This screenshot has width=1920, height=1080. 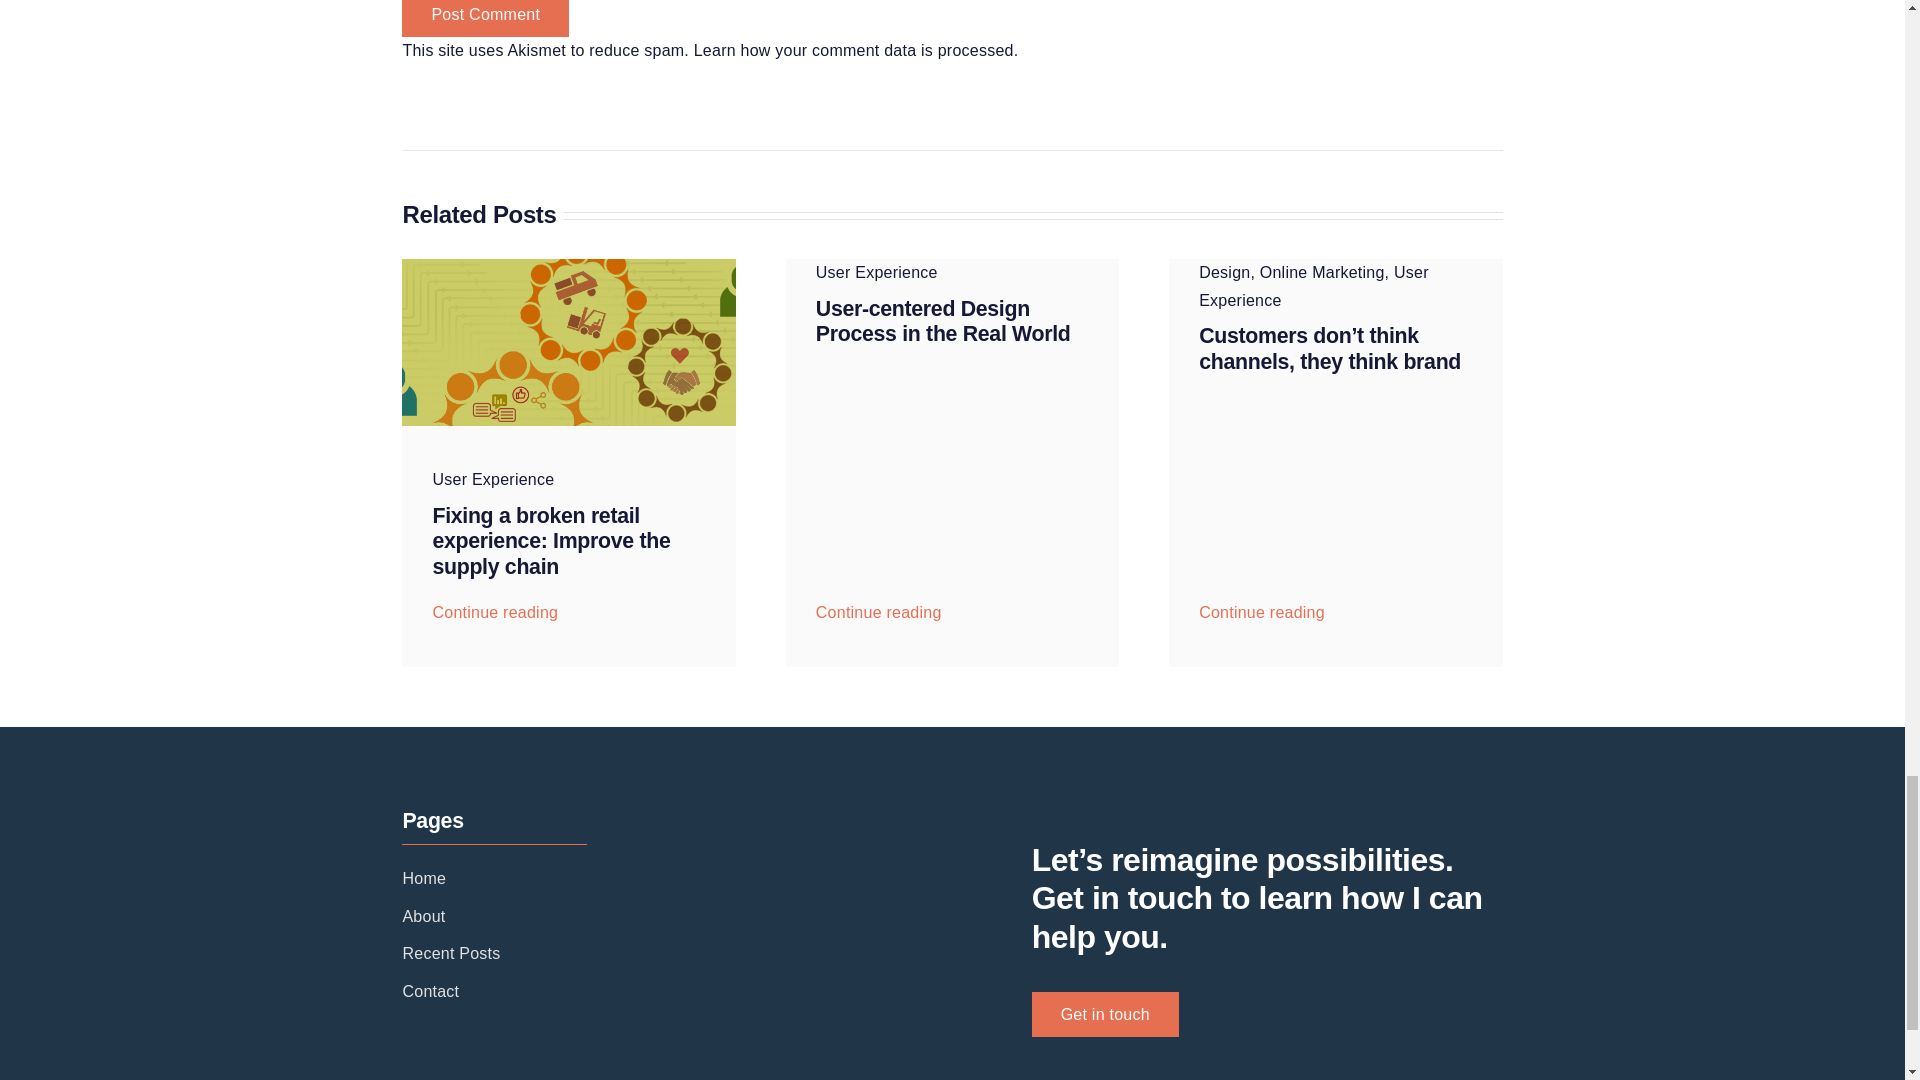 What do you see at coordinates (878, 606) in the screenshot?
I see `Continue reading` at bounding box center [878, 606].